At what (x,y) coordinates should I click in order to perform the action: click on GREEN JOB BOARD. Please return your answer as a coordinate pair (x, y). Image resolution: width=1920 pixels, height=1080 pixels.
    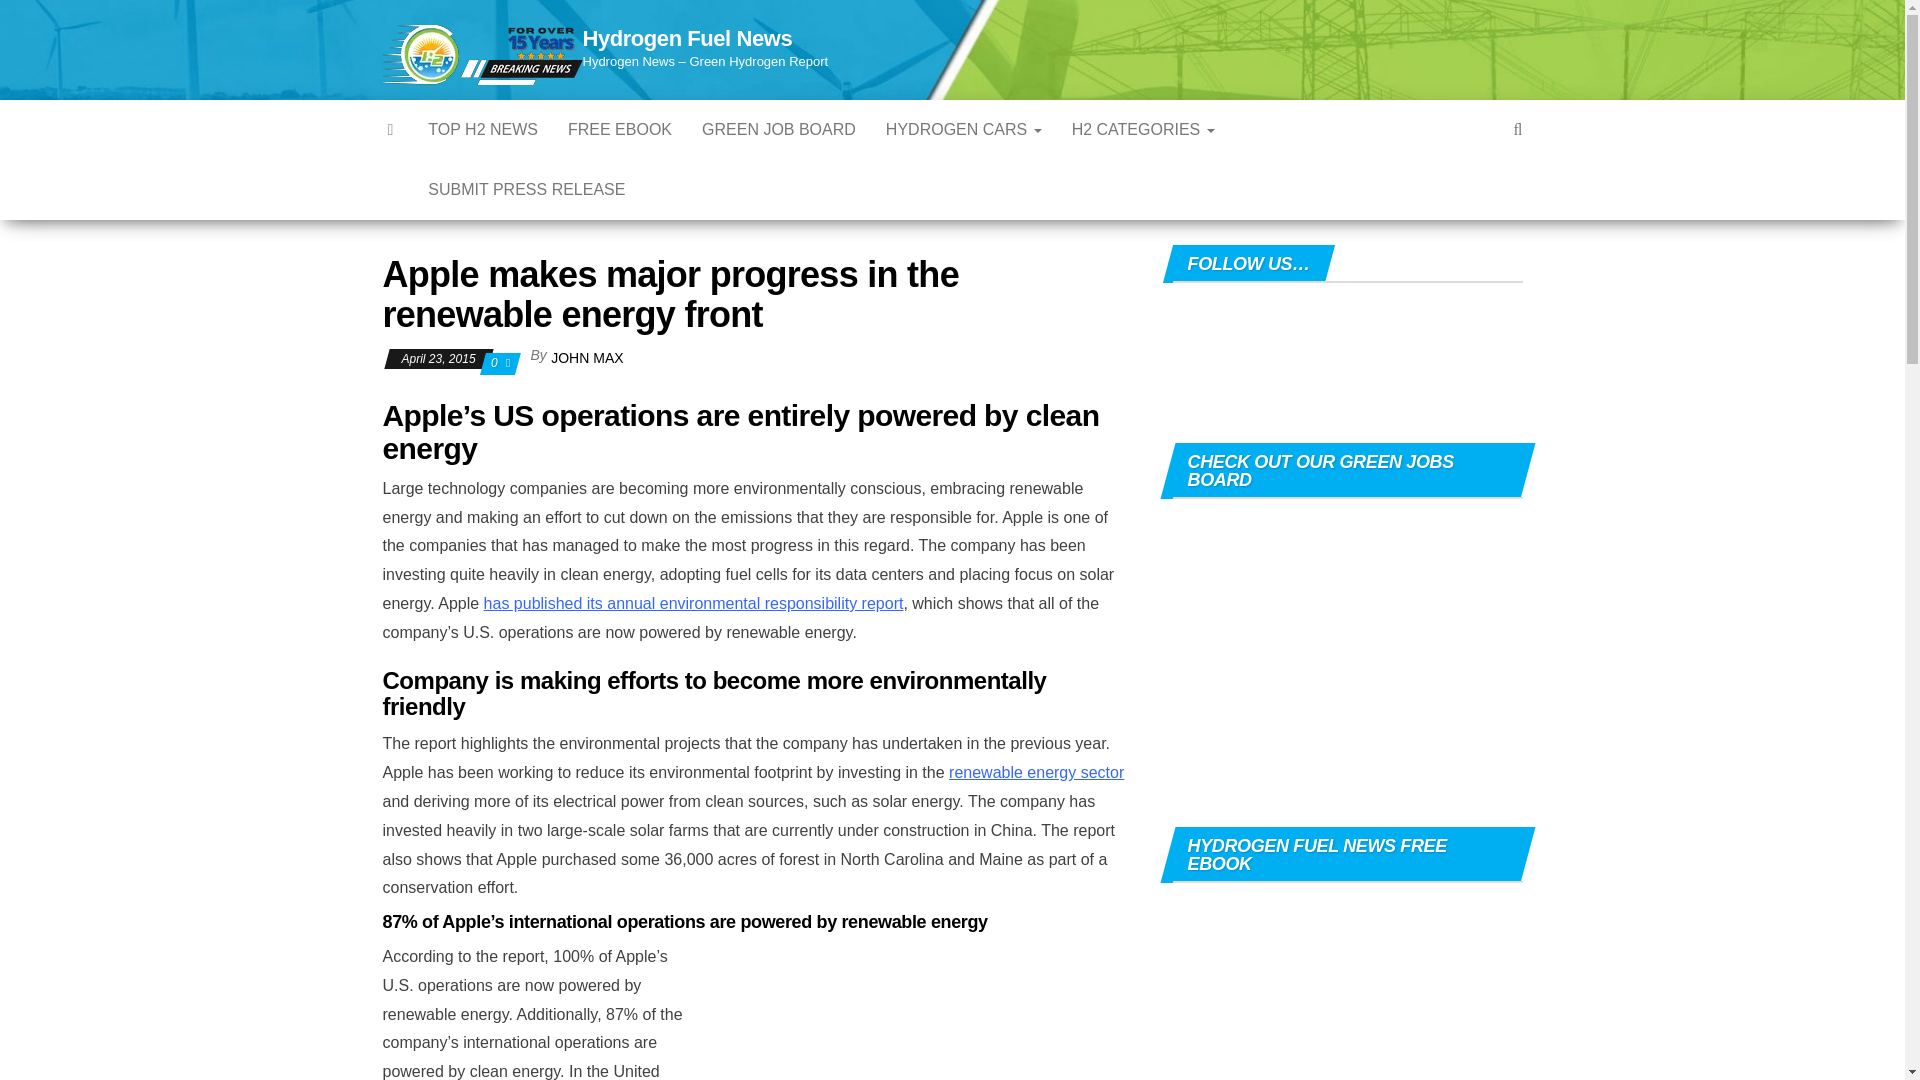
    Looking at the image, I should click on (779, 130).